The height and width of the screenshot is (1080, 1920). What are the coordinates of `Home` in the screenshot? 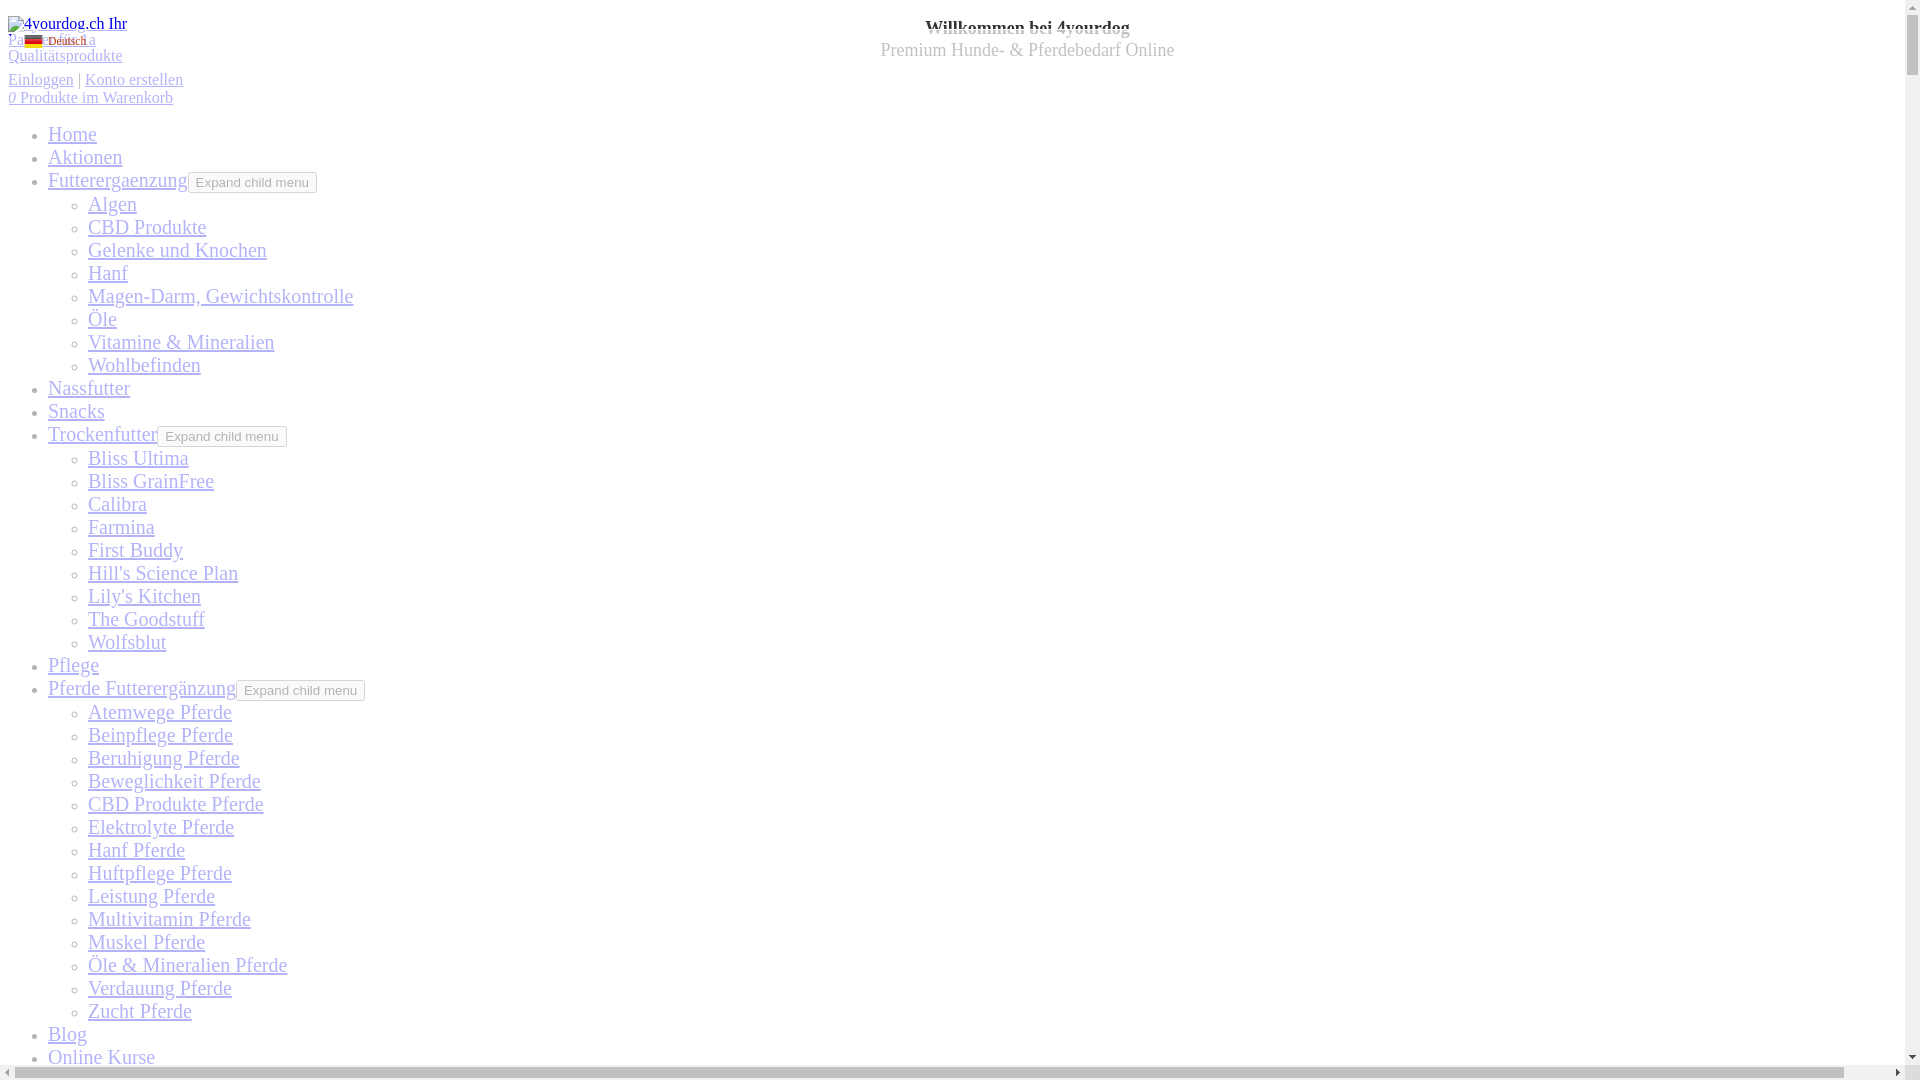 It's located at (72, 134).